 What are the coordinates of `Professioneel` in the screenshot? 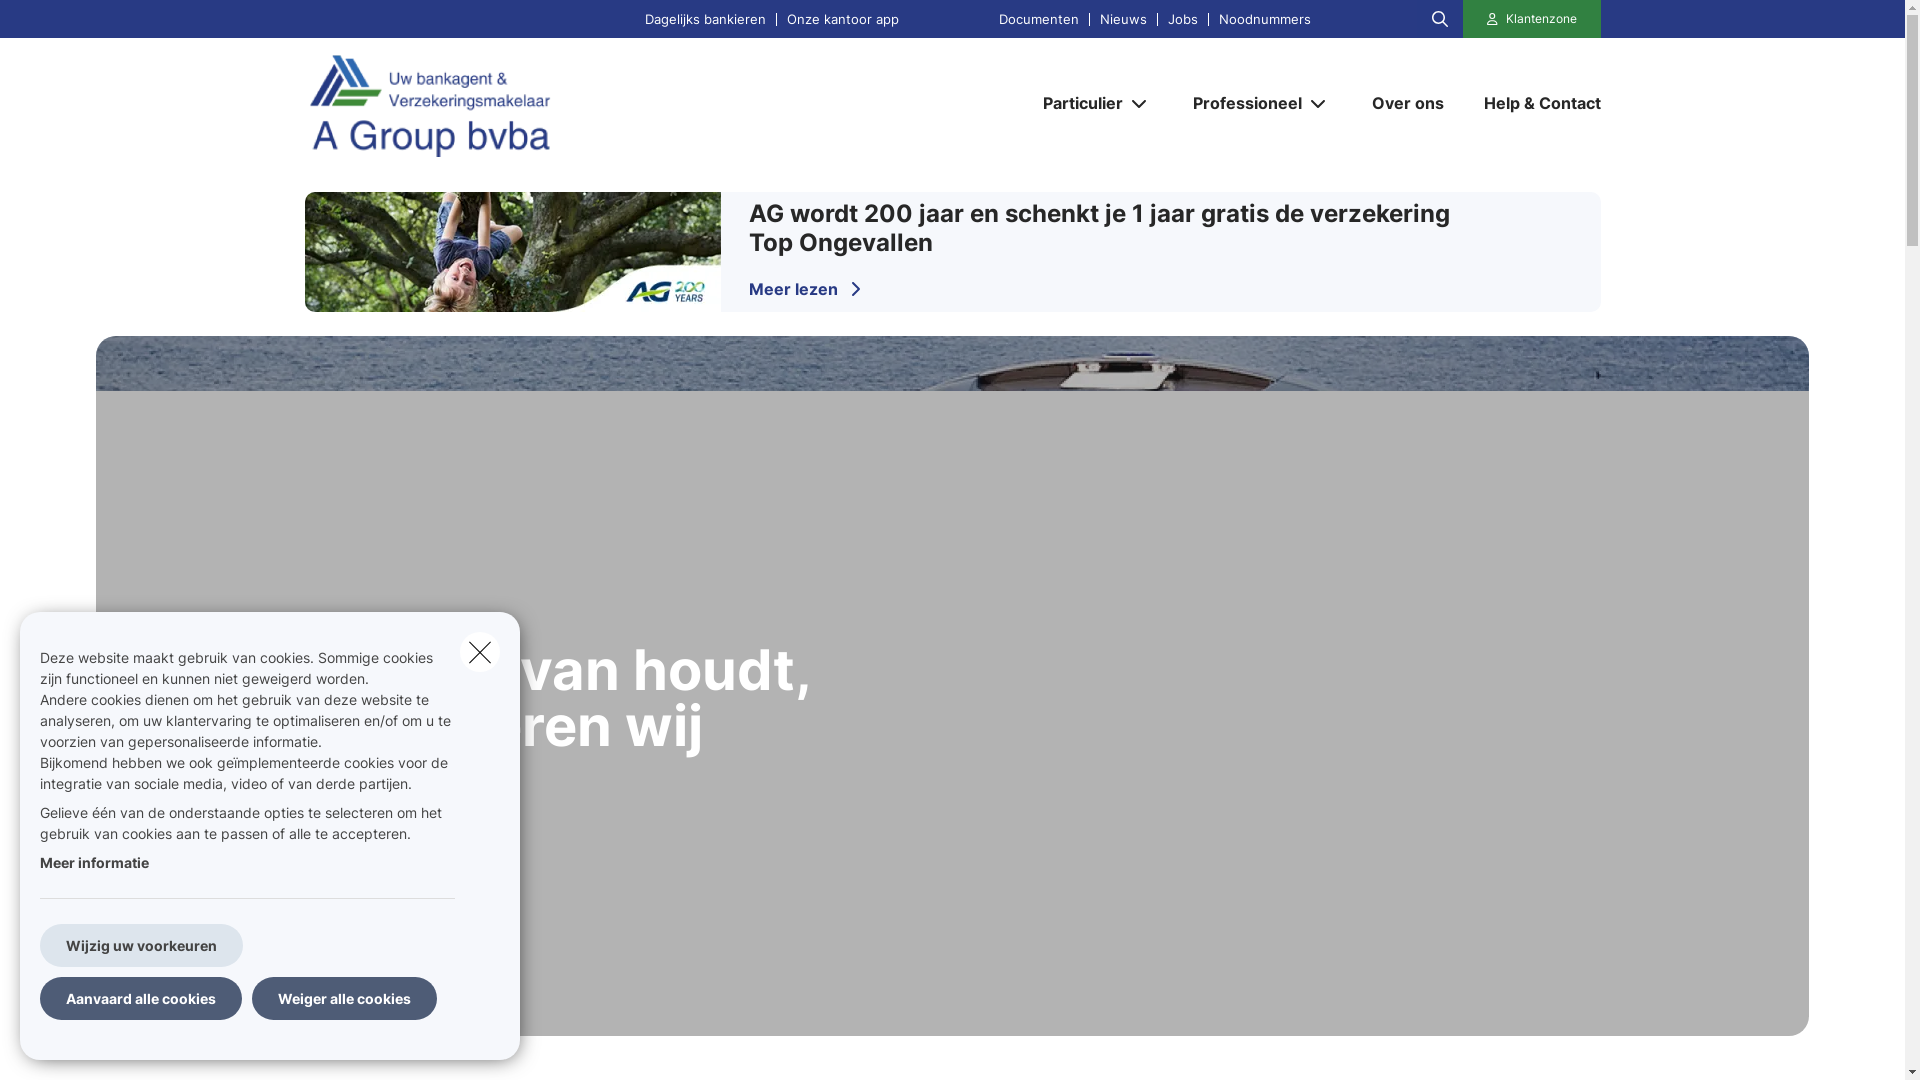 It's located at (1239, 103).